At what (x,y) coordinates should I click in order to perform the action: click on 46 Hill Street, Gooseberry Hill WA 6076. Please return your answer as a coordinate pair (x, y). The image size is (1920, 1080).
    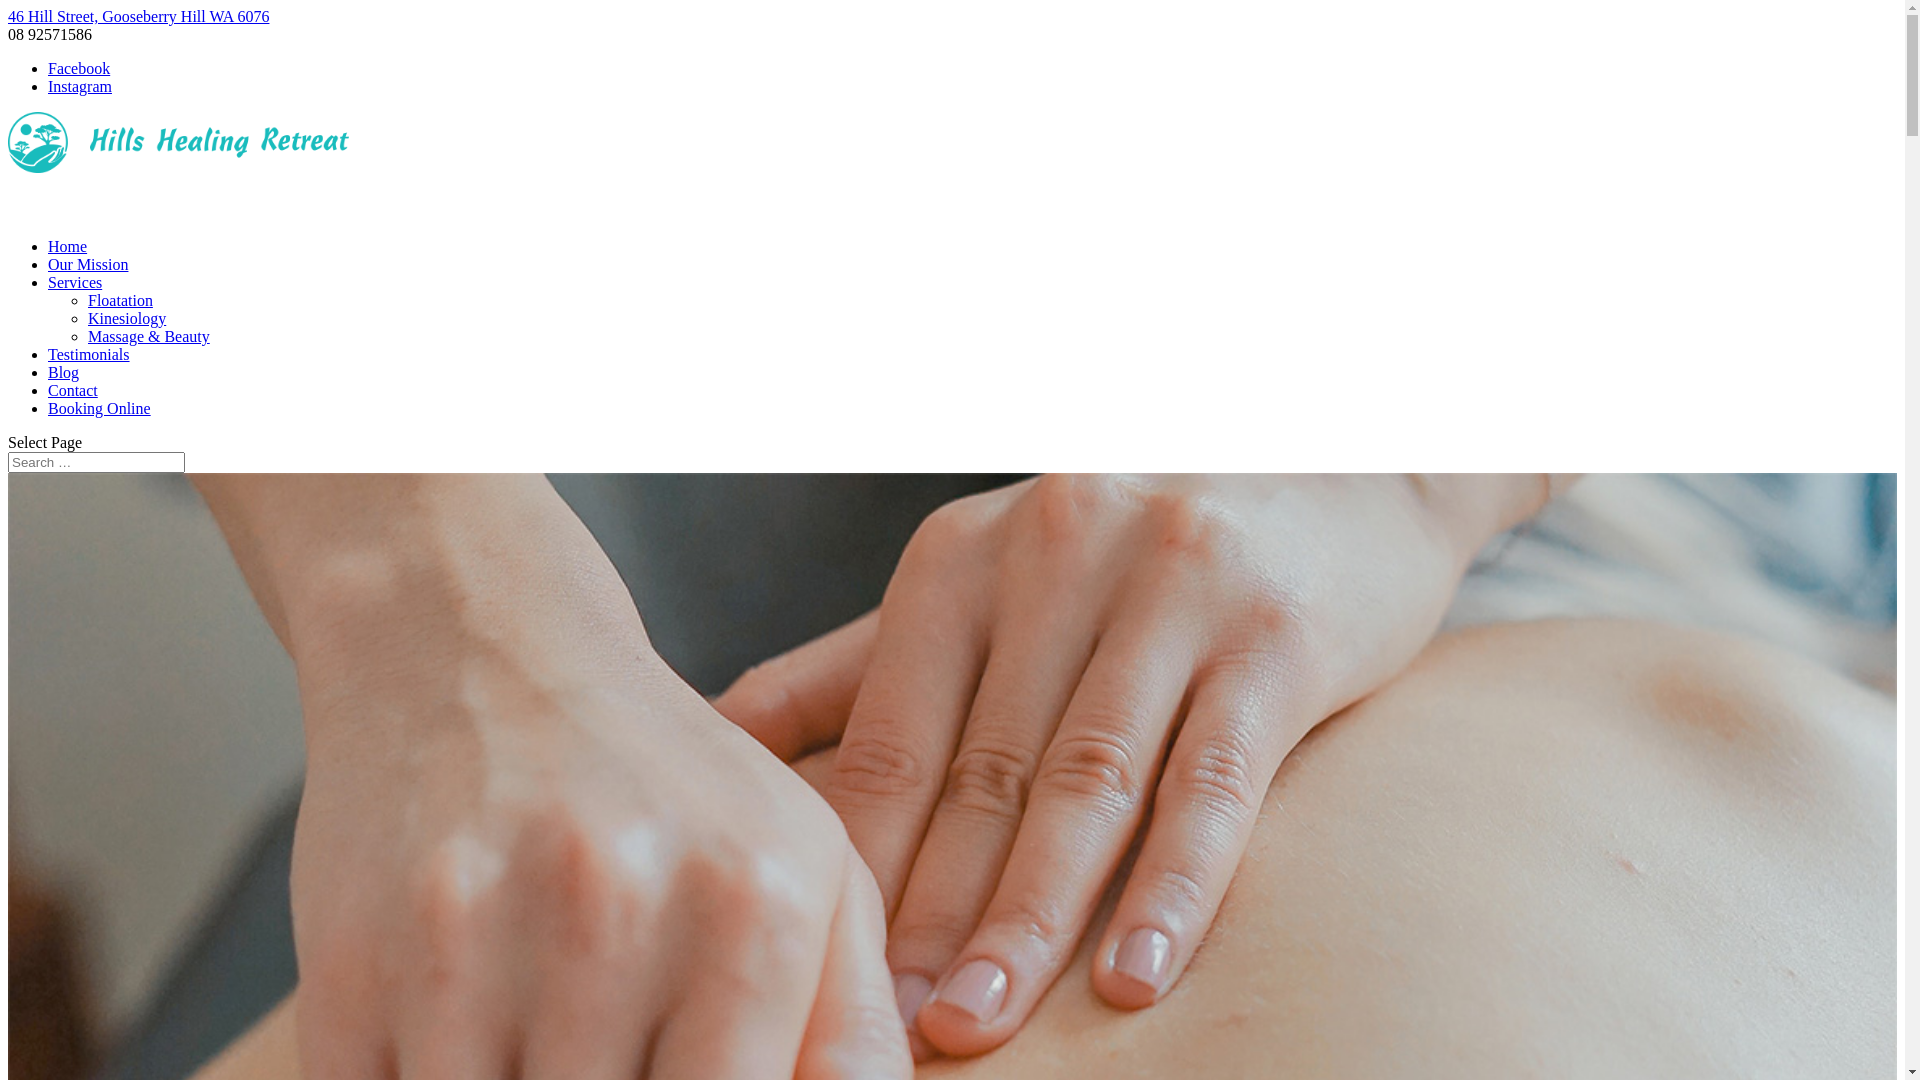
    Looking at the image, I should click on (138, 16).